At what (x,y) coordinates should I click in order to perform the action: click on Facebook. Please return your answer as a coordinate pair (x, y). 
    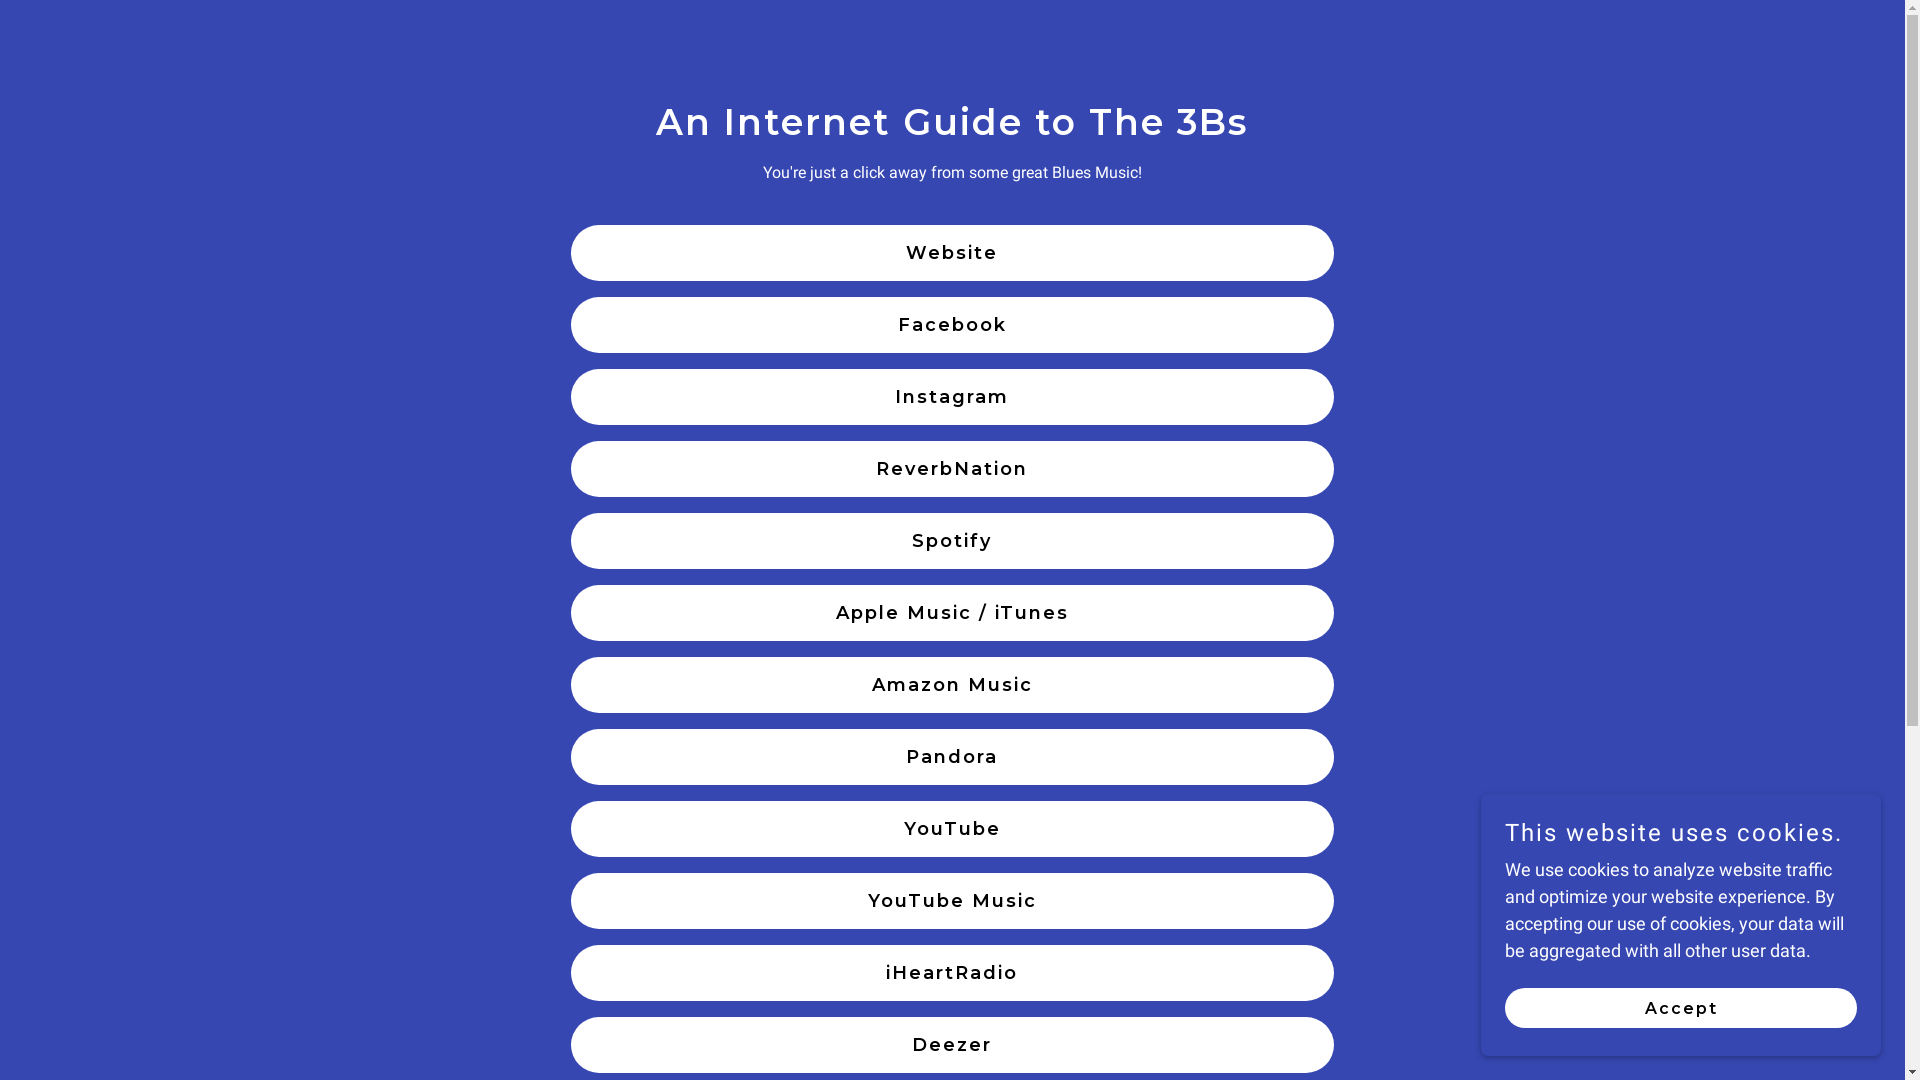
    Looking at the image, I should click on (952, 325).